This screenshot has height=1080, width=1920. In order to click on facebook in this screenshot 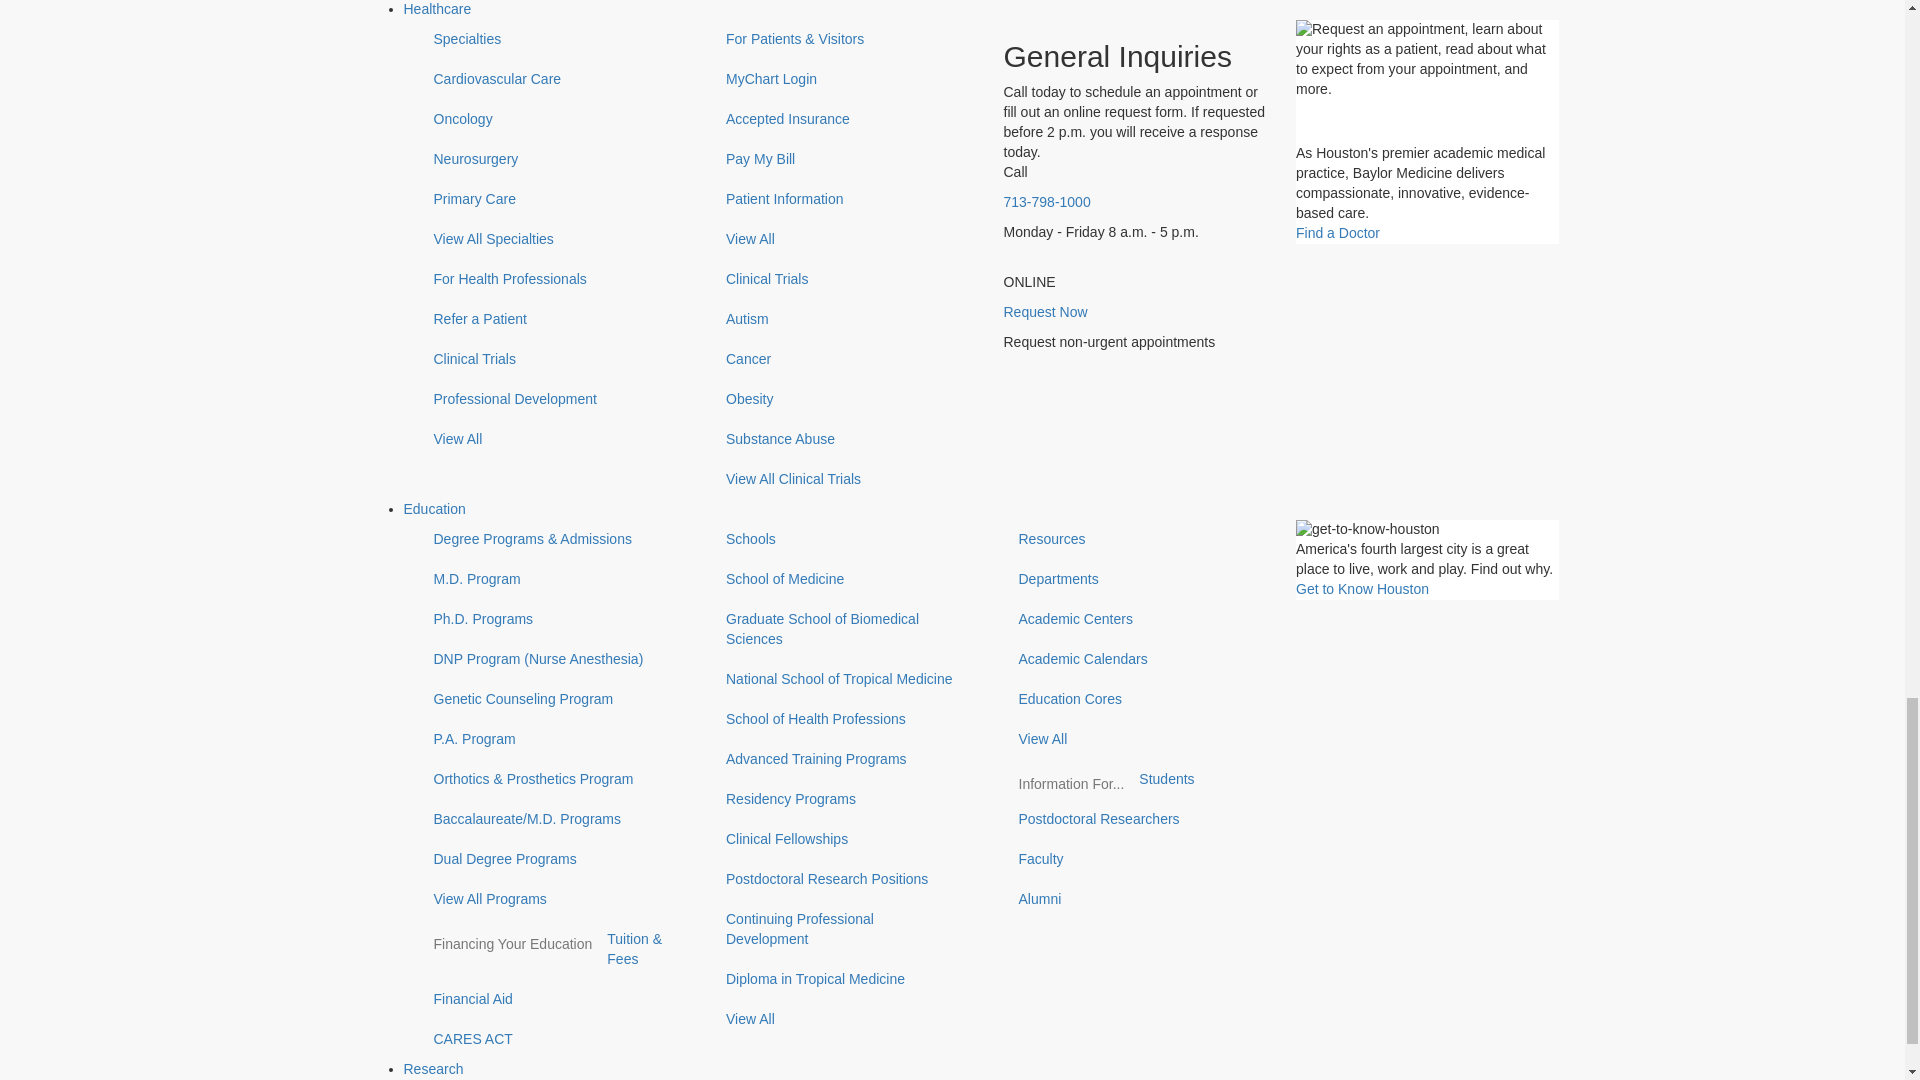, I will do `click(418, 734)`.